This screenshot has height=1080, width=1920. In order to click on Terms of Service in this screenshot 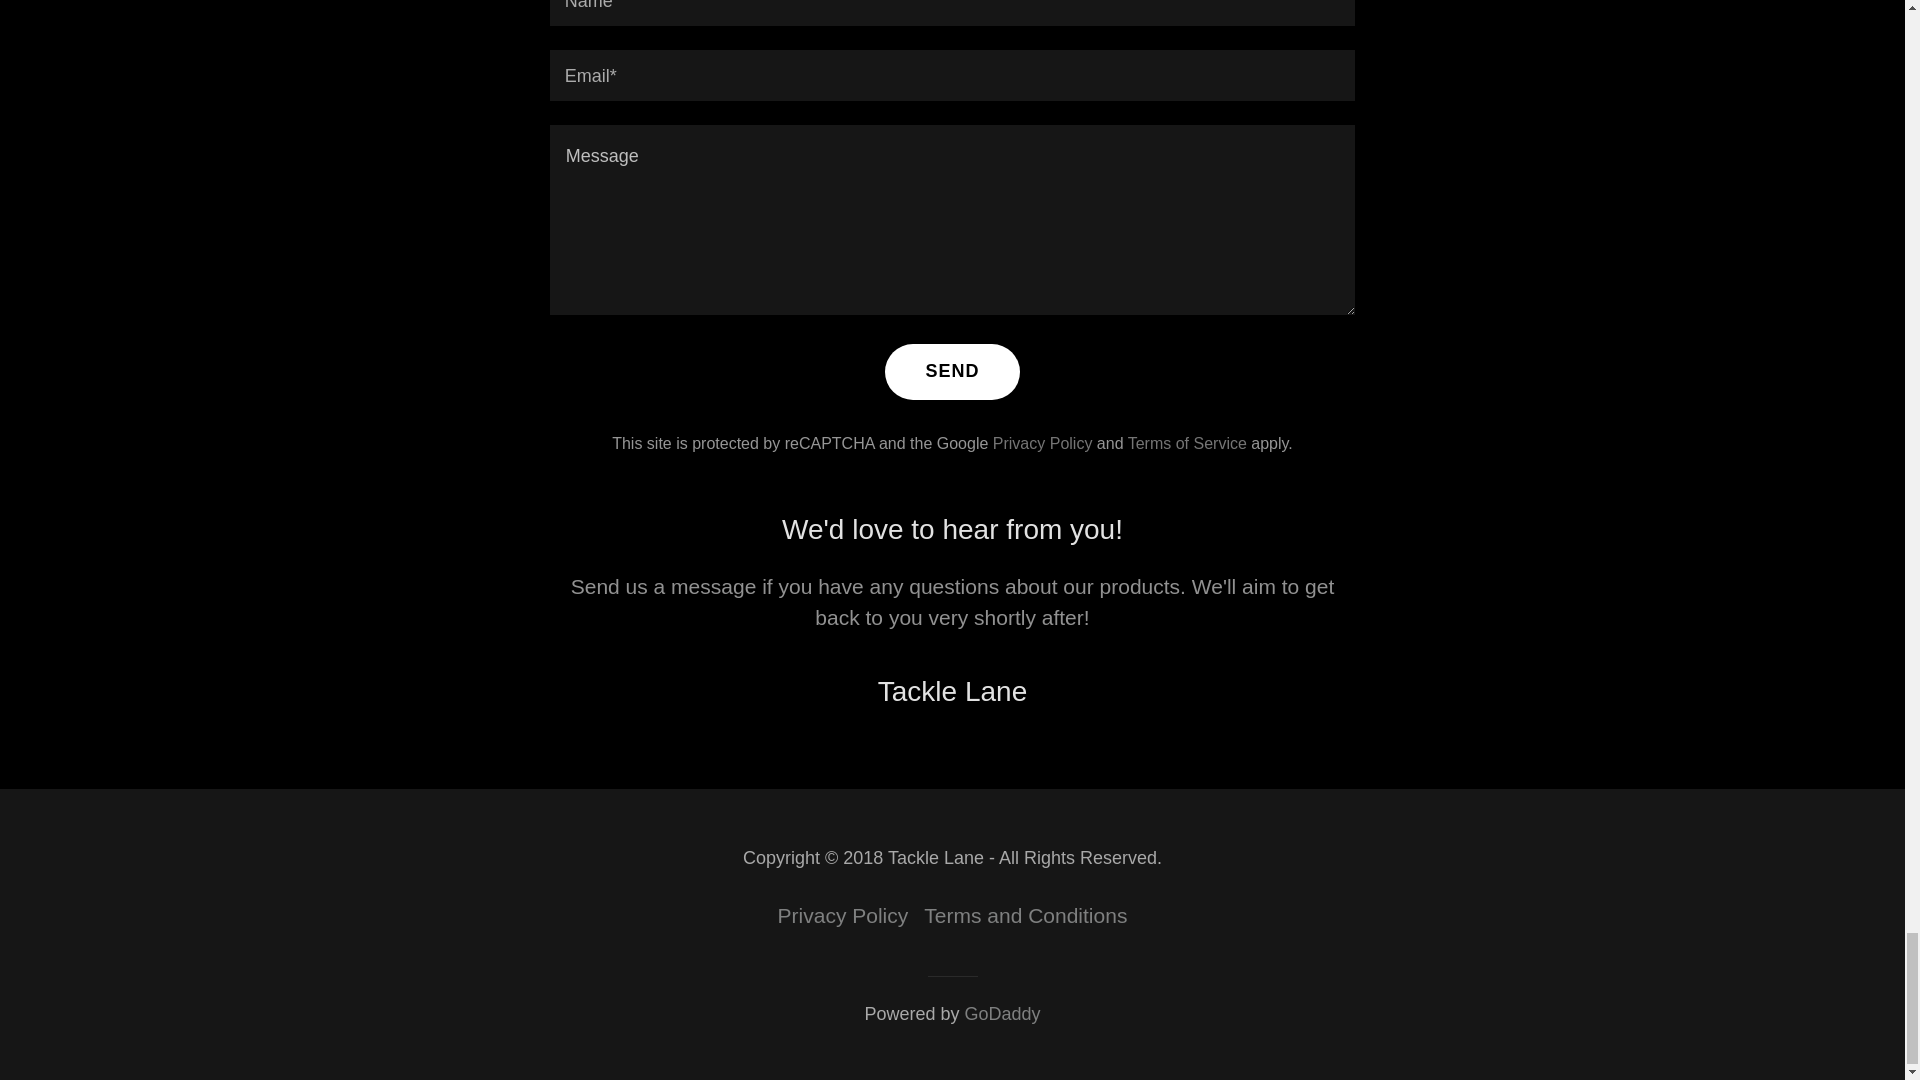, I will do `click(1187, 444)`.